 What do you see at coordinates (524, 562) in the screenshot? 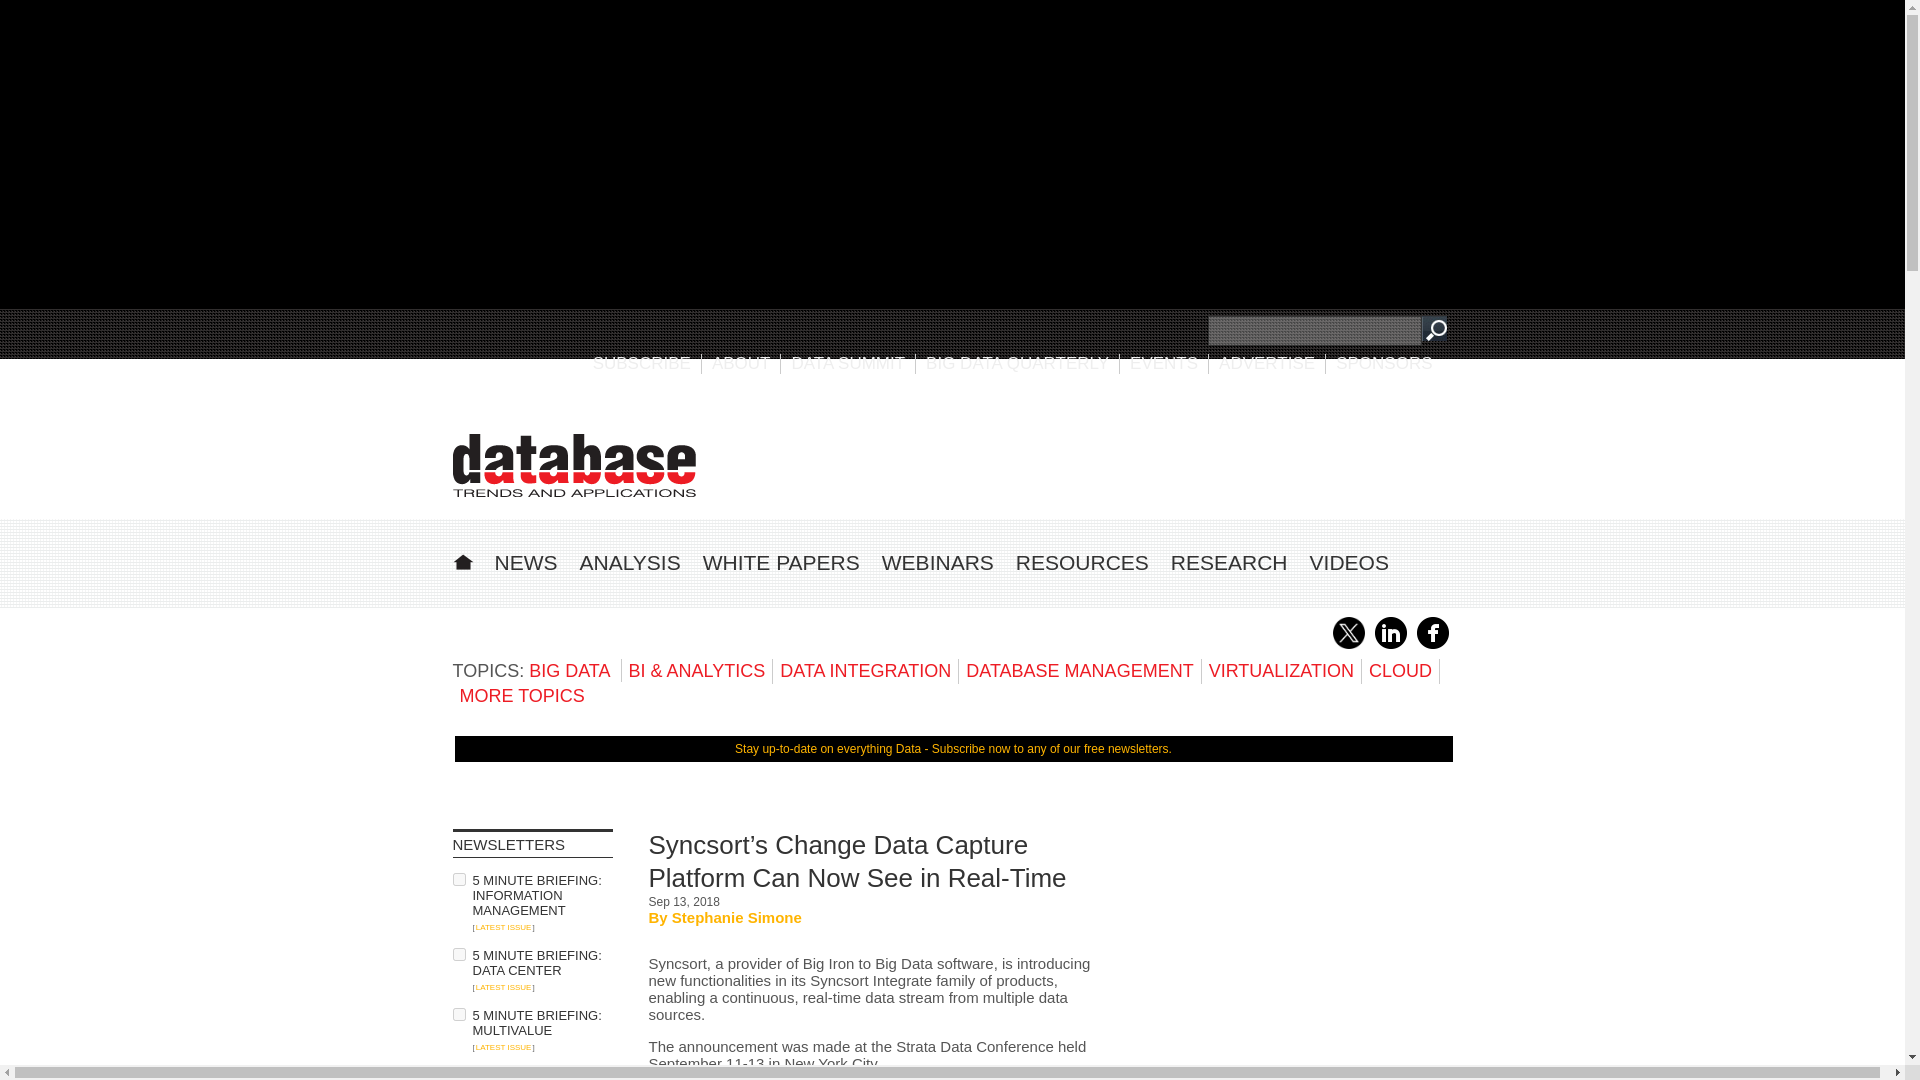
I see `NEWS` at bounding box center [524, 562].